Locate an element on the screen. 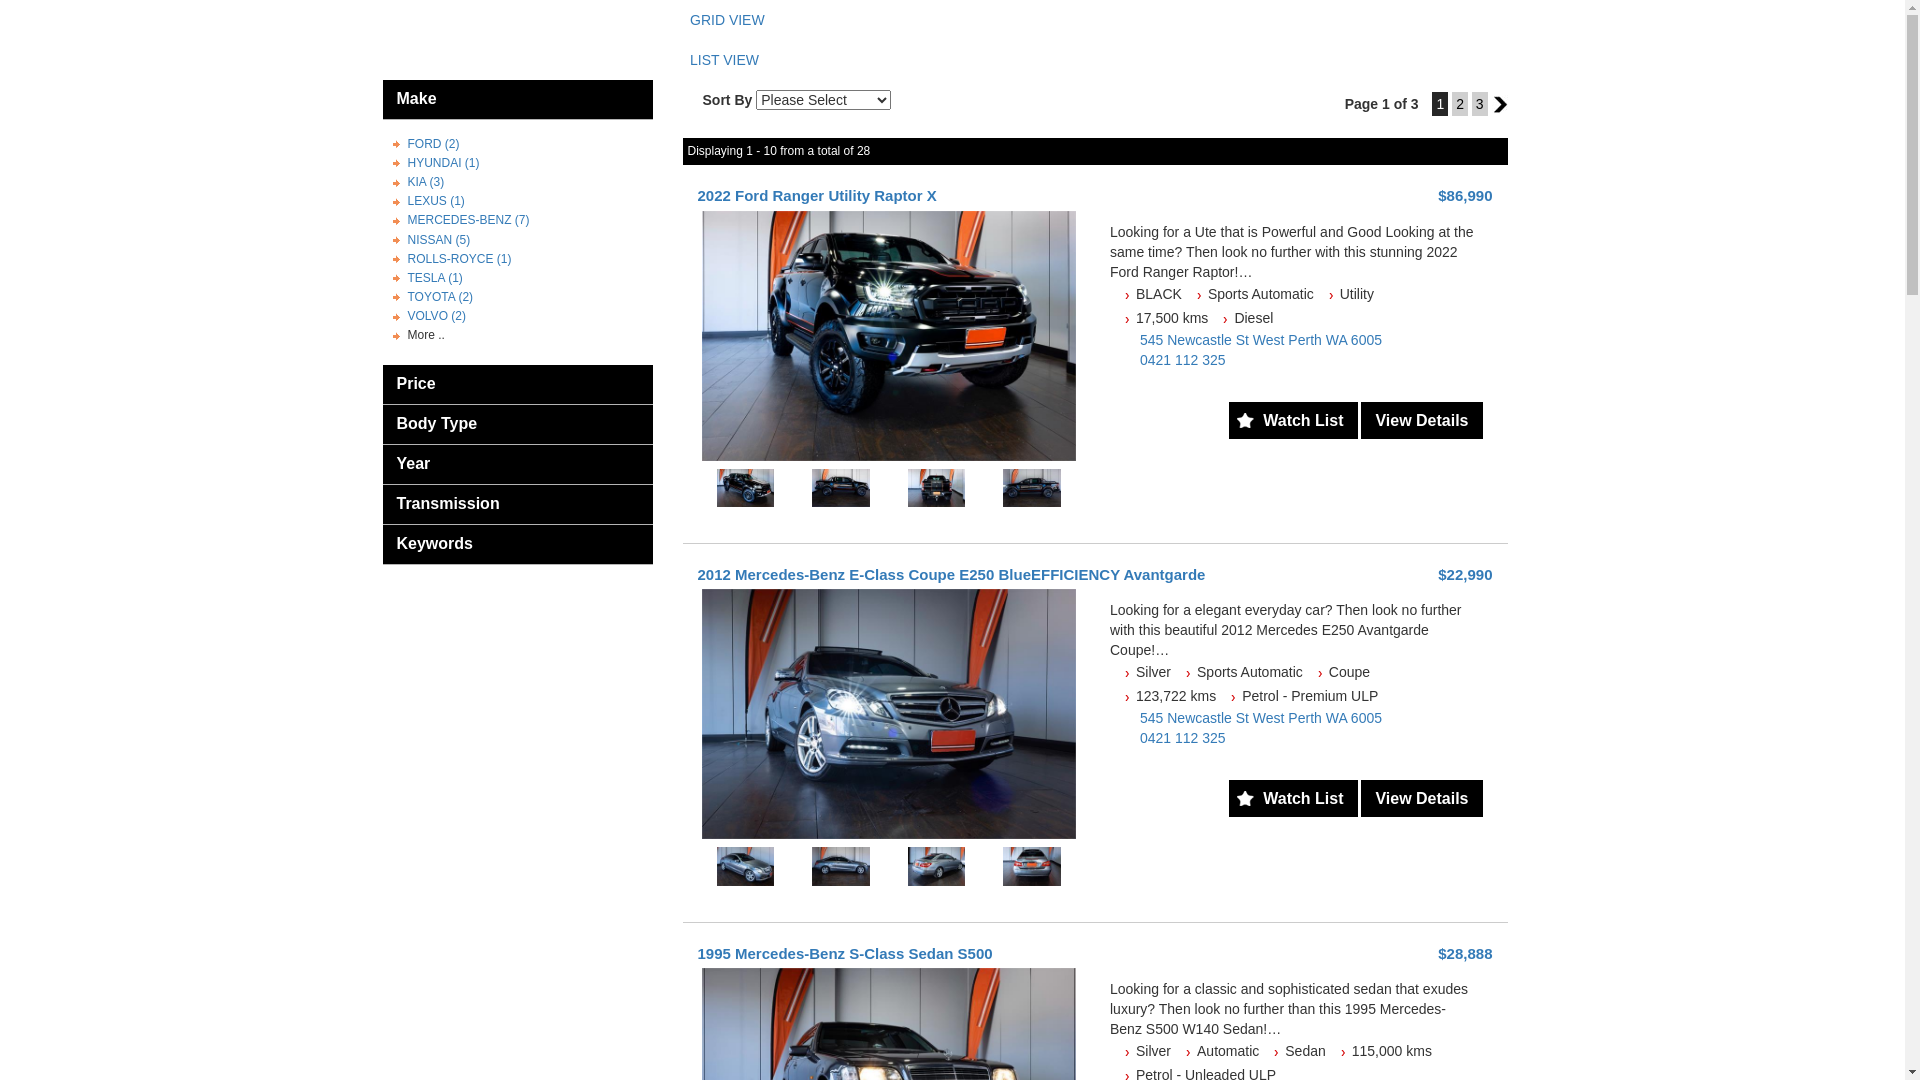 The height and width of the screenshot is (1080, 1920). 2022 Ford Ranger Utility Raptor X is located at coordinates (818, 195).